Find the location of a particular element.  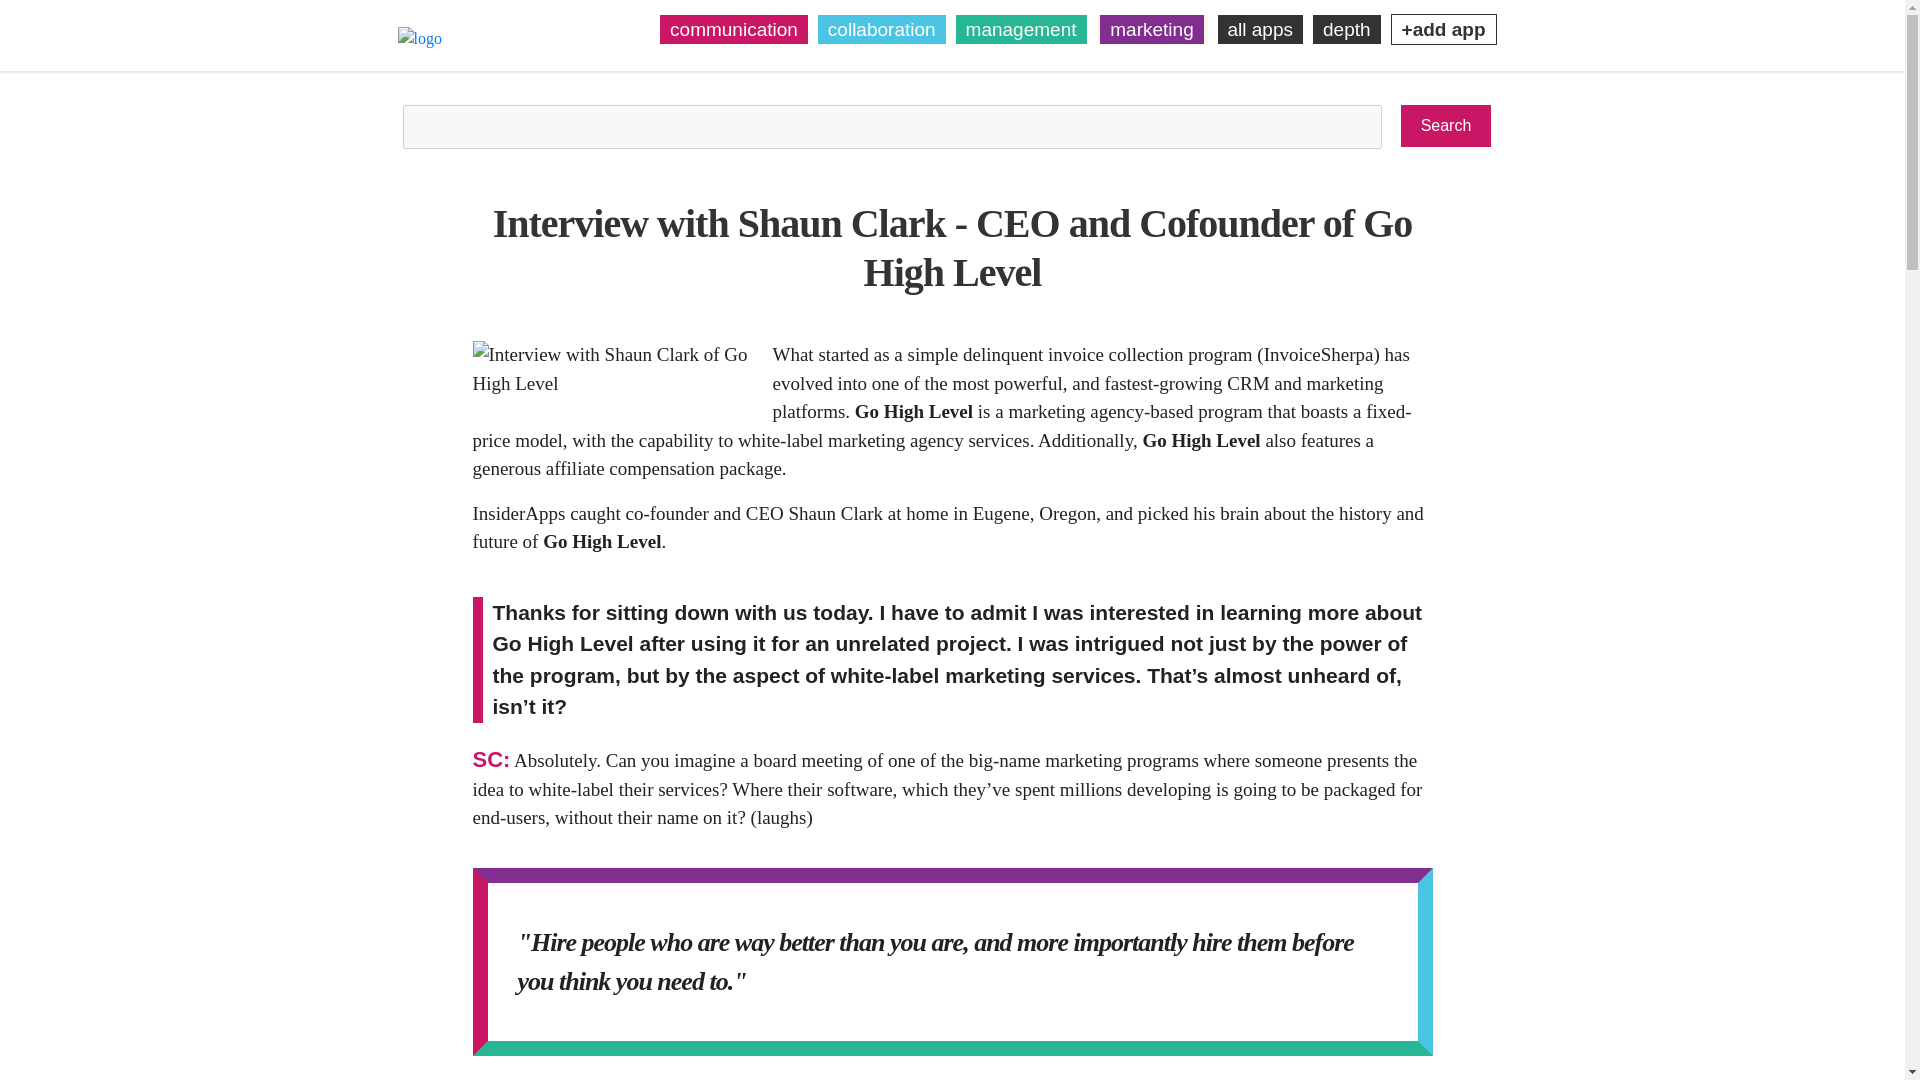

communication is located at coordinates (734, 30).